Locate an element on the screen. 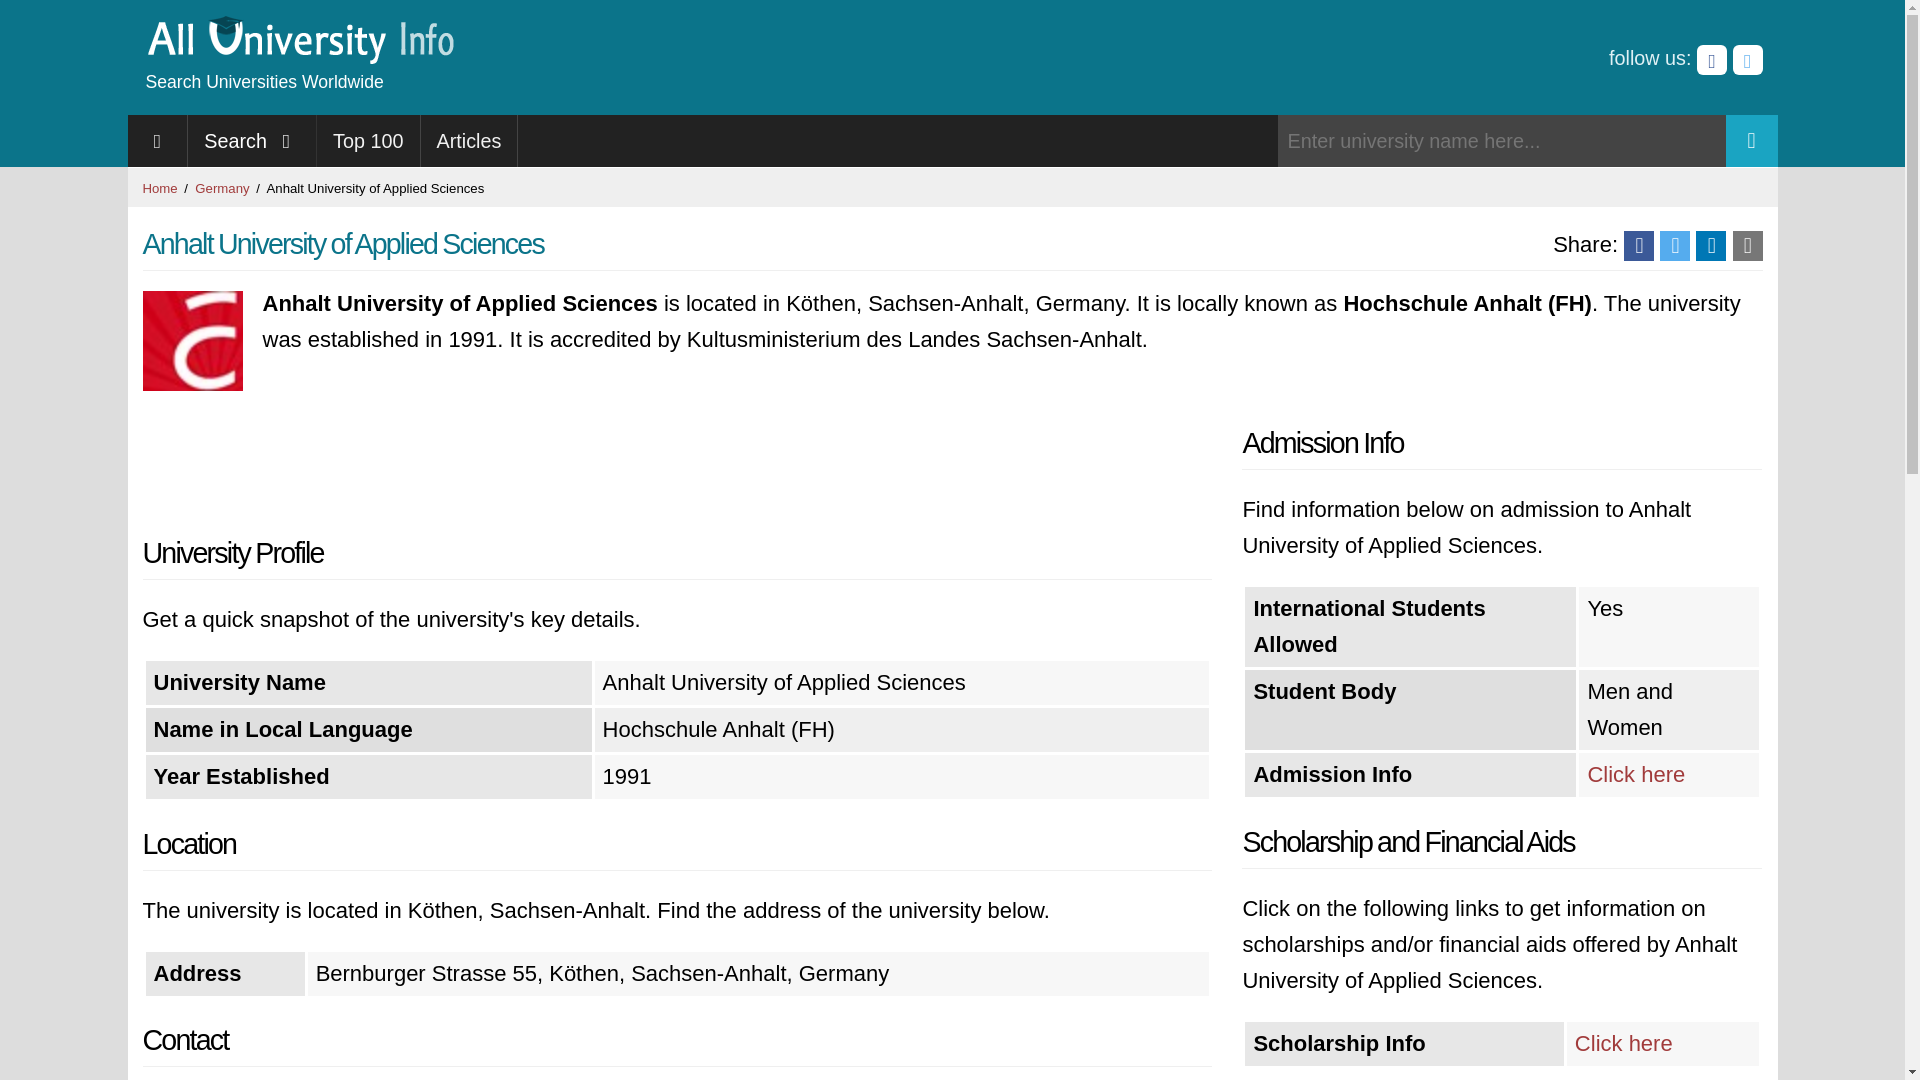 This screenshot has height=1080, width=1920. Share on LinkedIn is located at coordinates (1710, 246).